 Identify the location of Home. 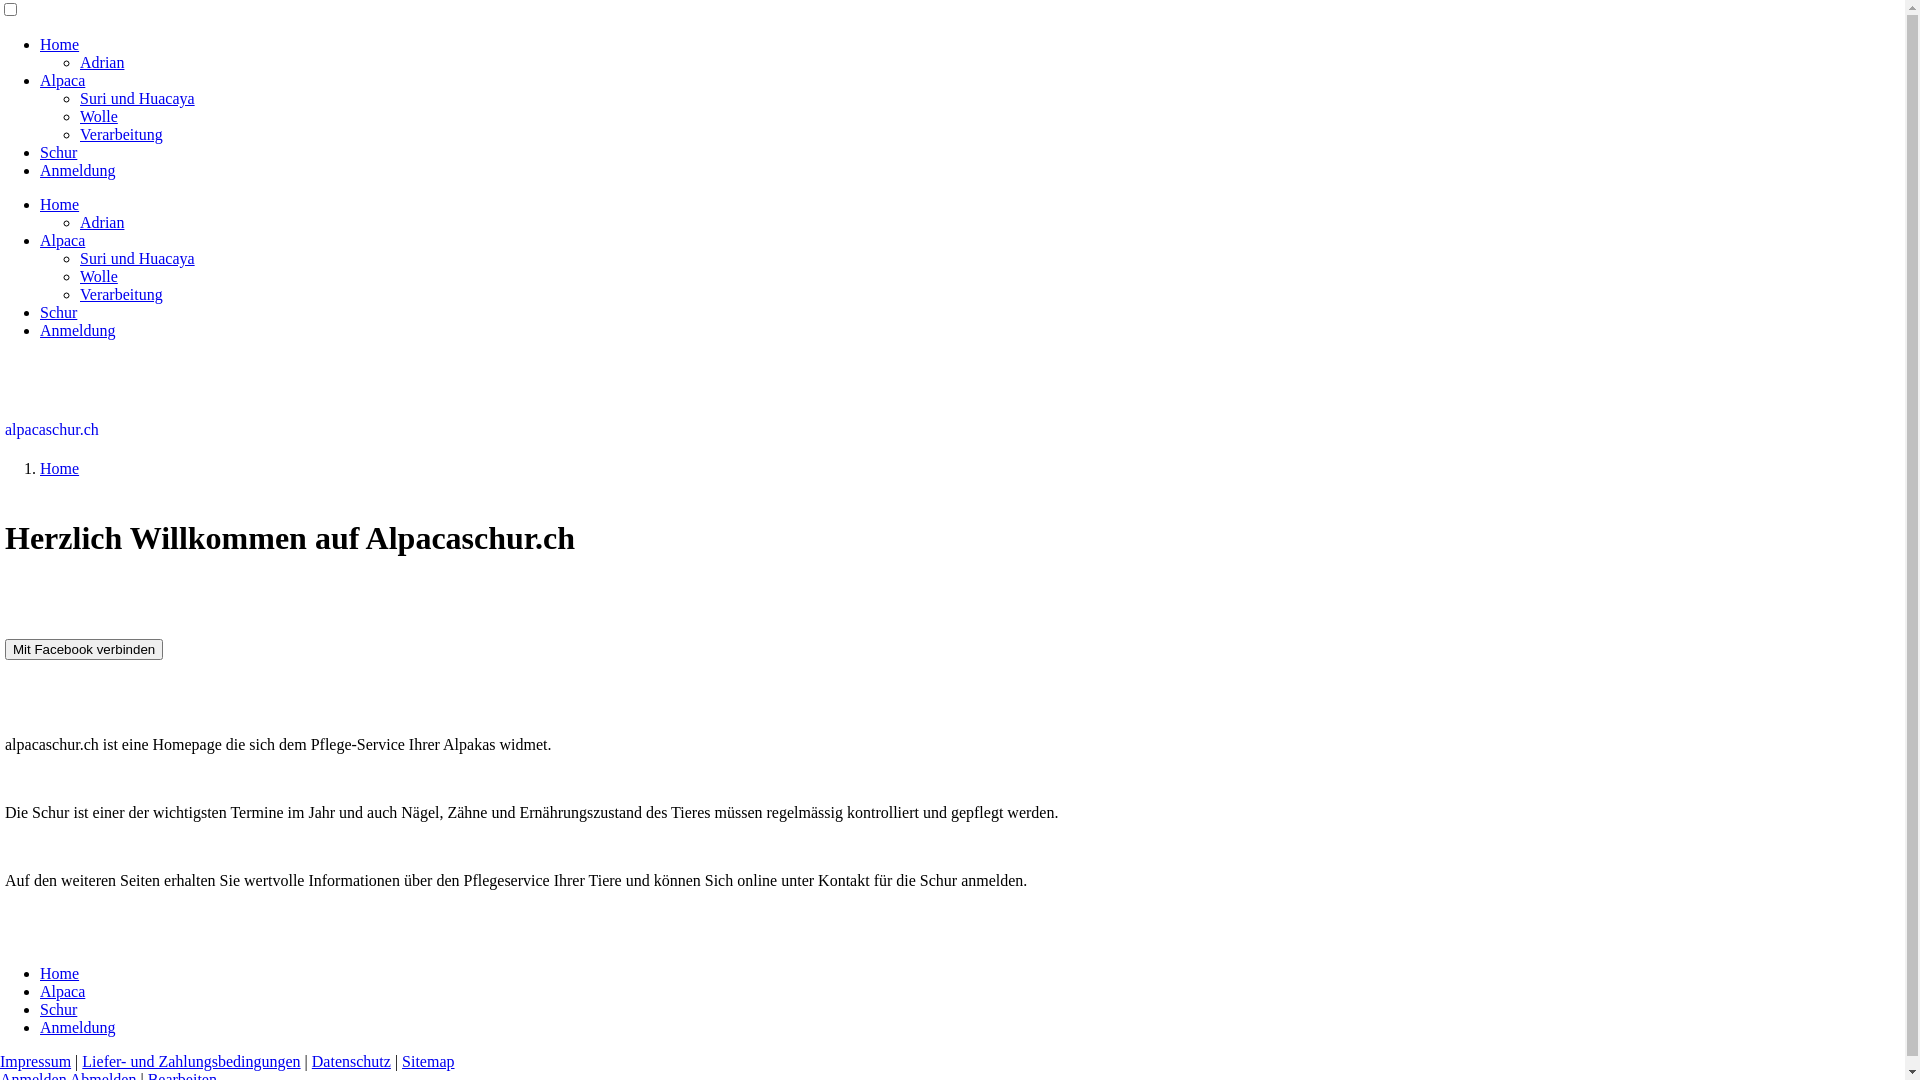
(60, 468).